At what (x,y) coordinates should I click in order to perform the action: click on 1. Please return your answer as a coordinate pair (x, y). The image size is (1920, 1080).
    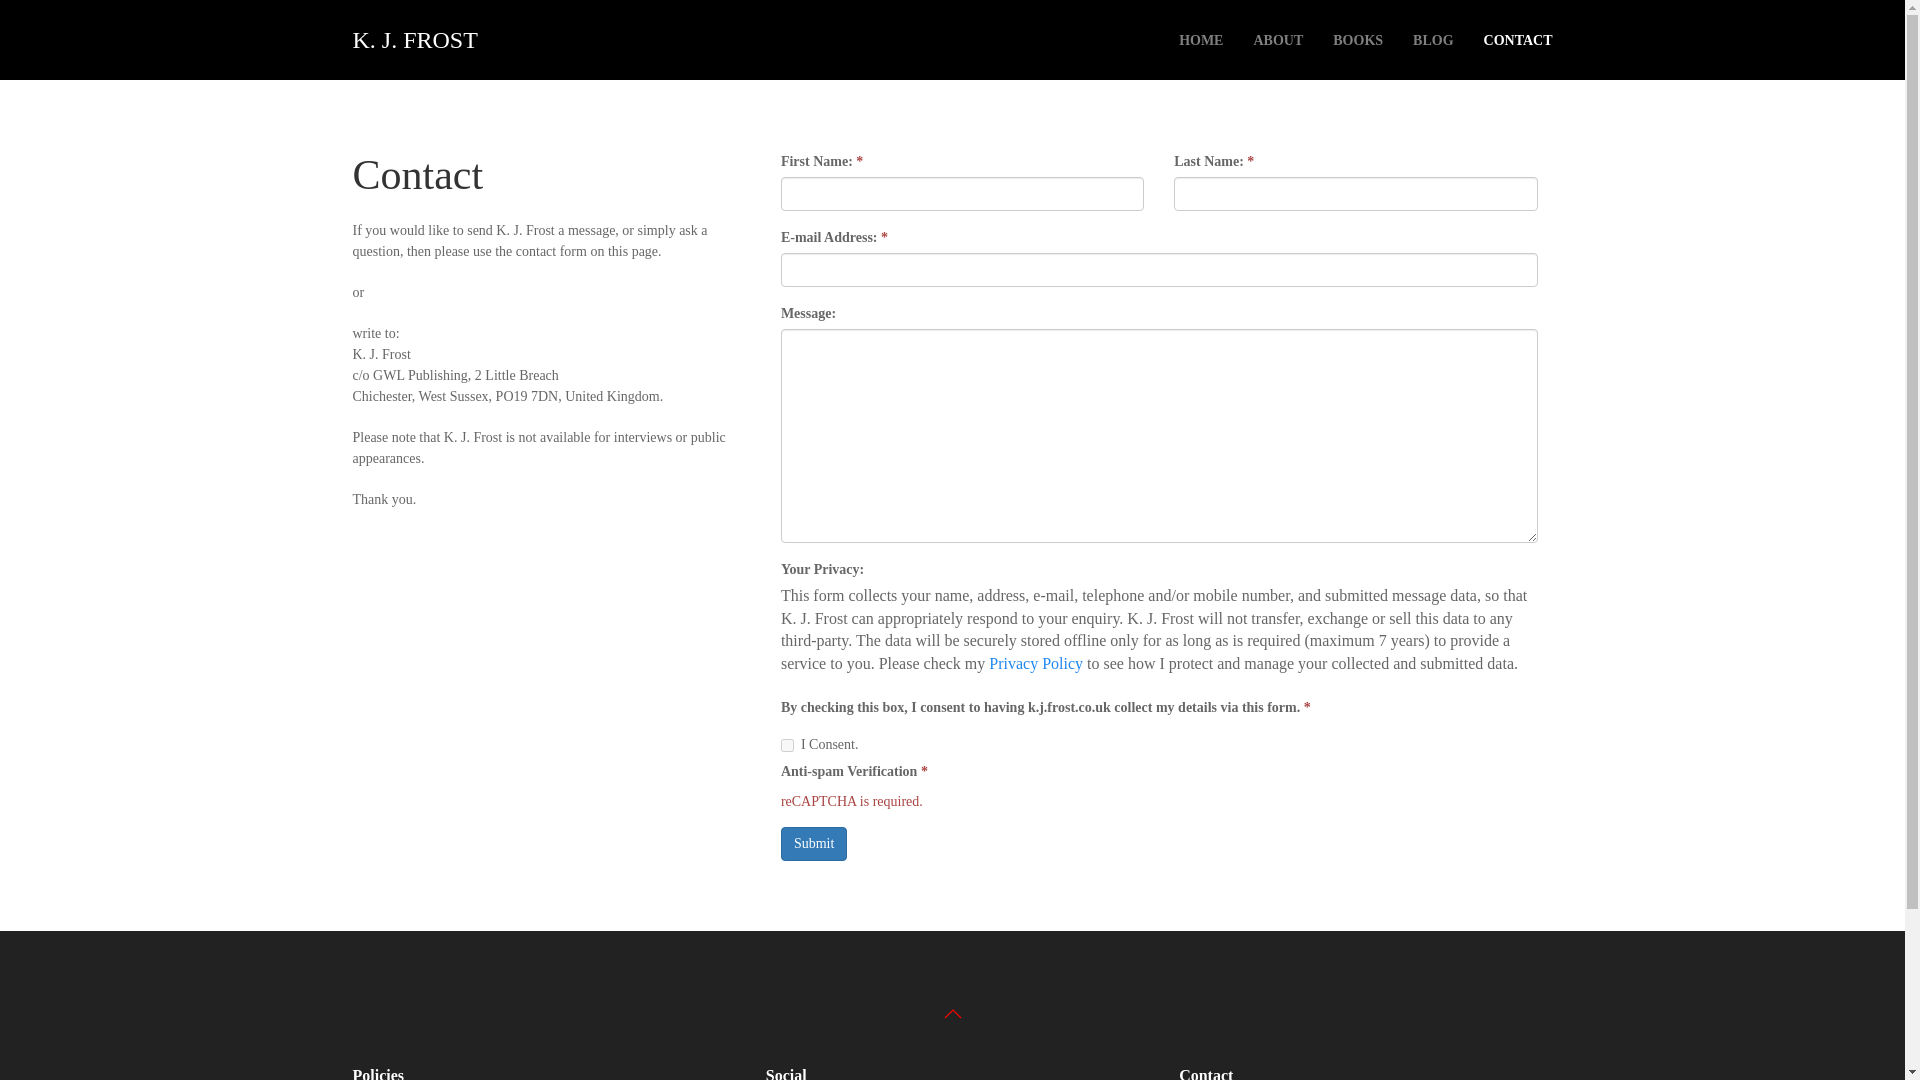
    Looking at the image, I should click on (788, 744).